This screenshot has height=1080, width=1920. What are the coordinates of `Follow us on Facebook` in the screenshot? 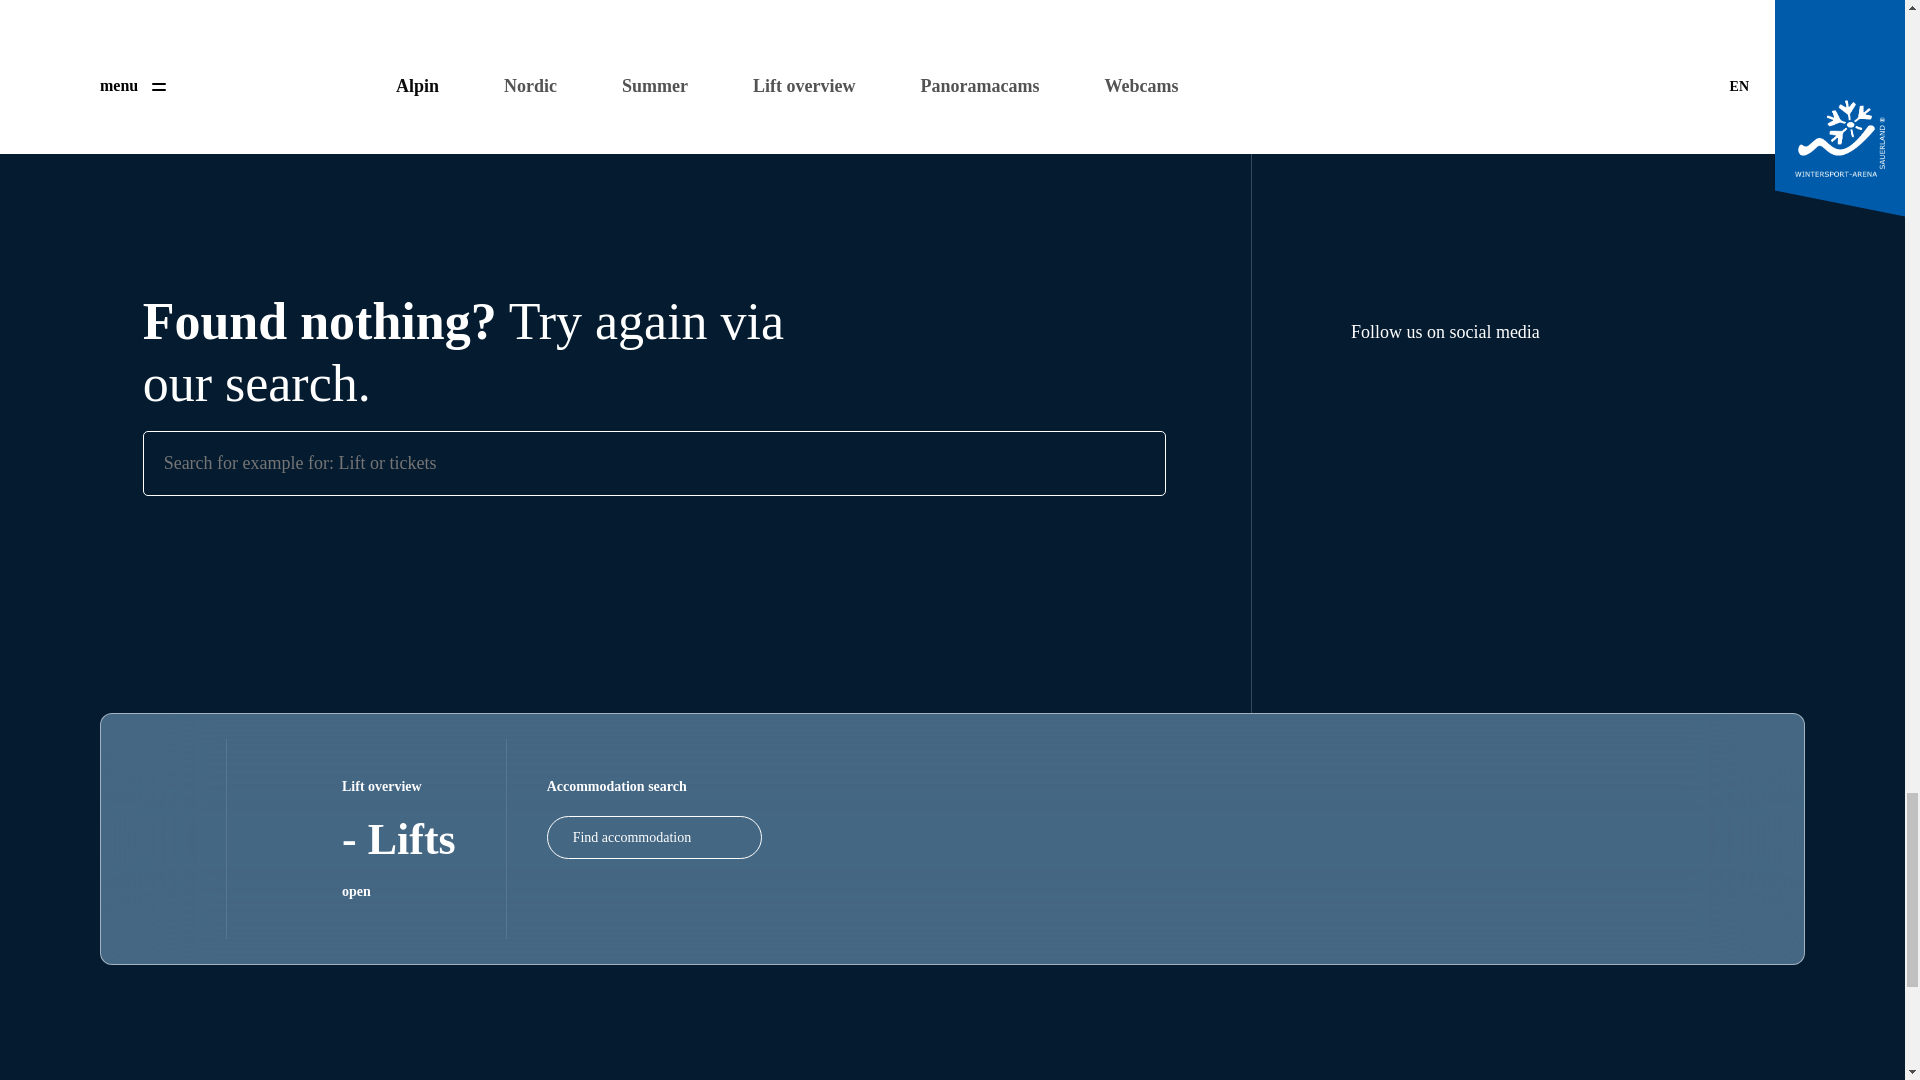 It's located at (1368, 395).